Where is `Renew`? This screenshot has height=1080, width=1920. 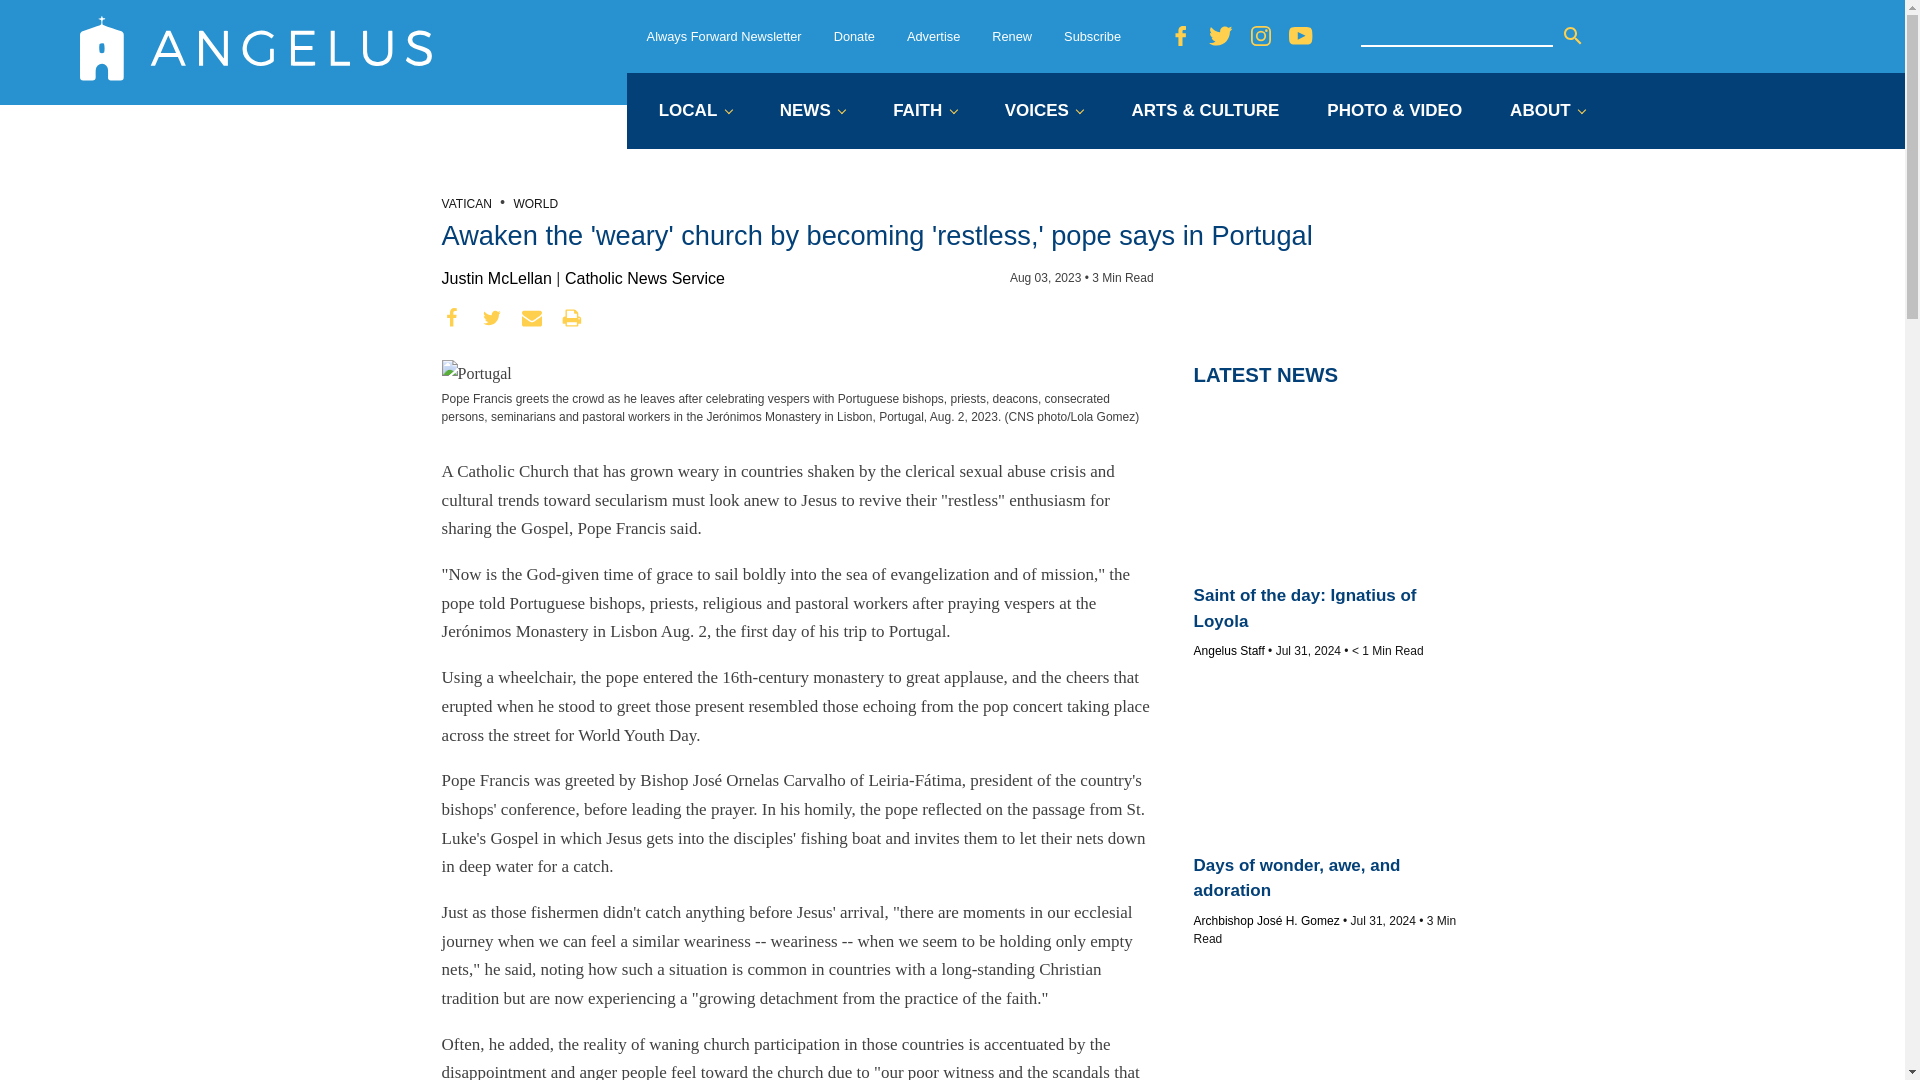 Renew is located at coordinates (1012, 36).